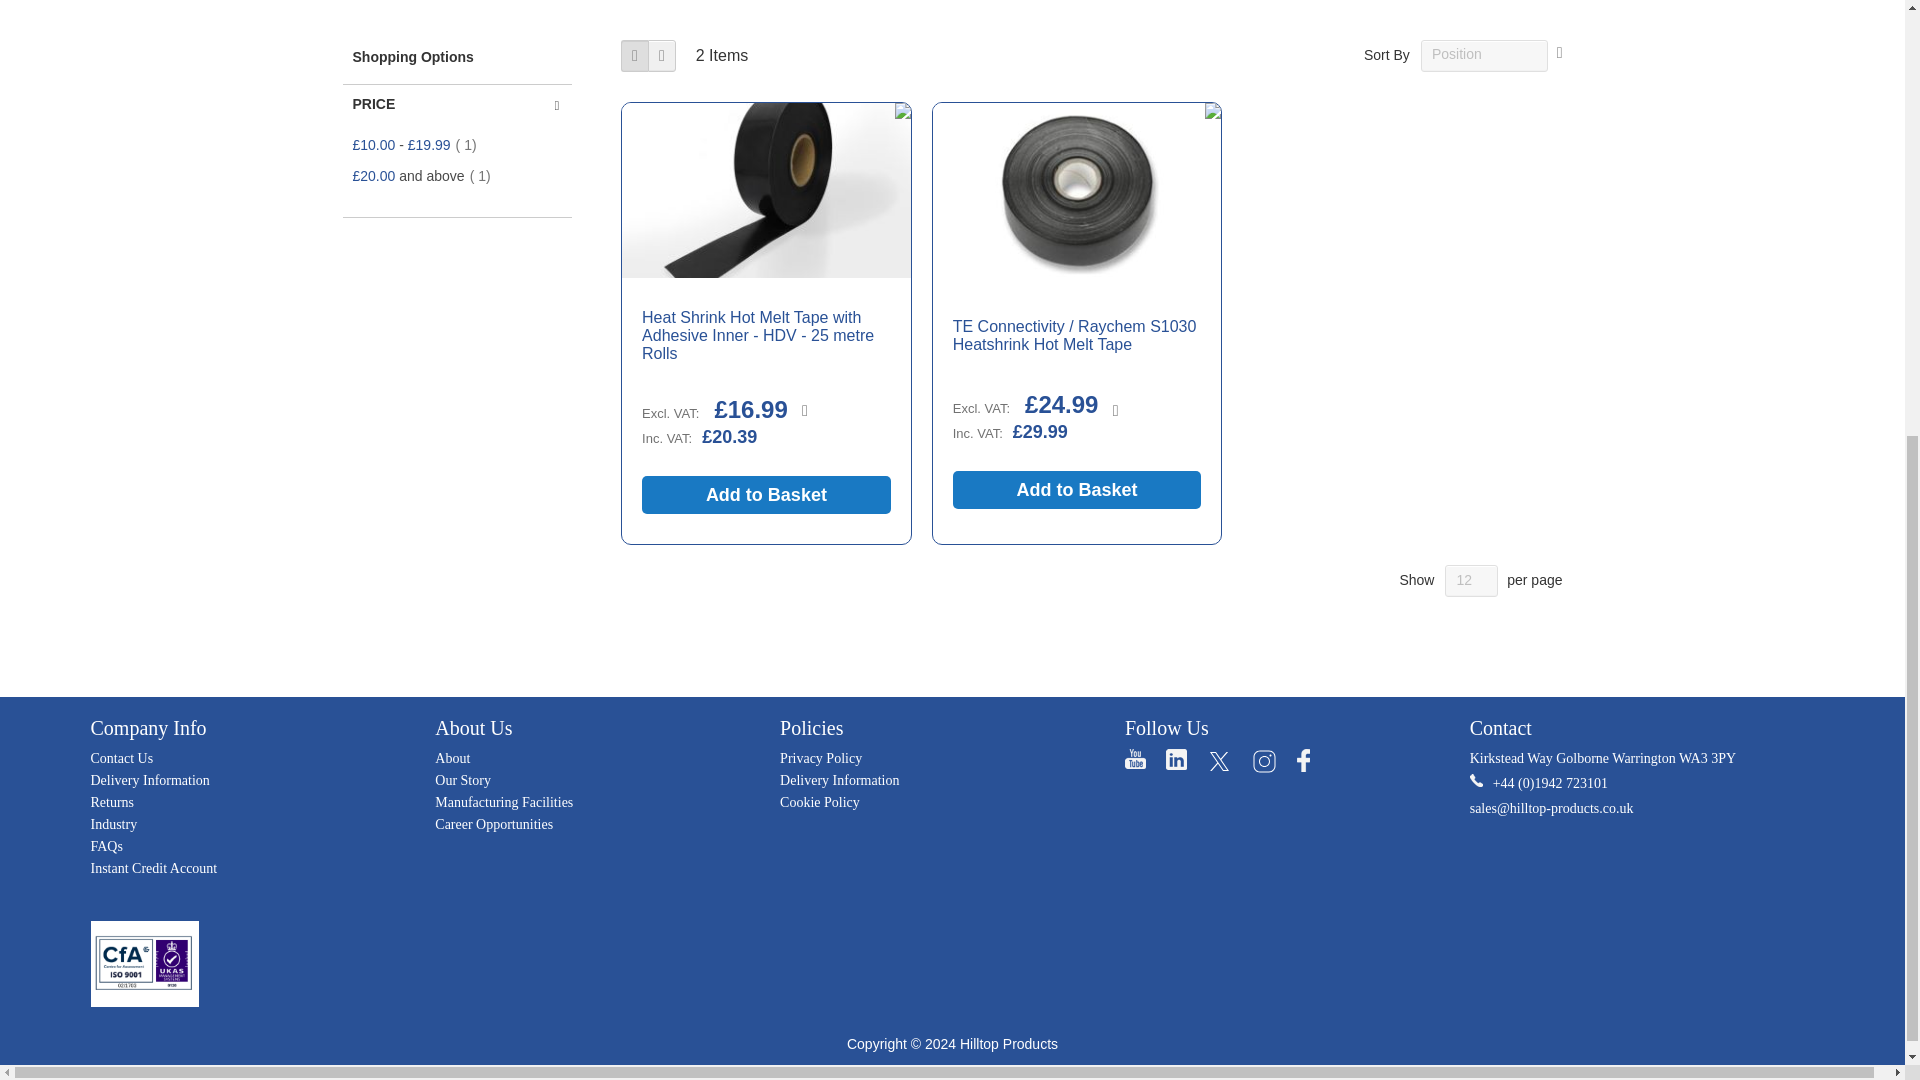  What do you see at coordinates (805, 410) in the screenshot?
I see `Add to Compare` at bounding box center [805, 410].